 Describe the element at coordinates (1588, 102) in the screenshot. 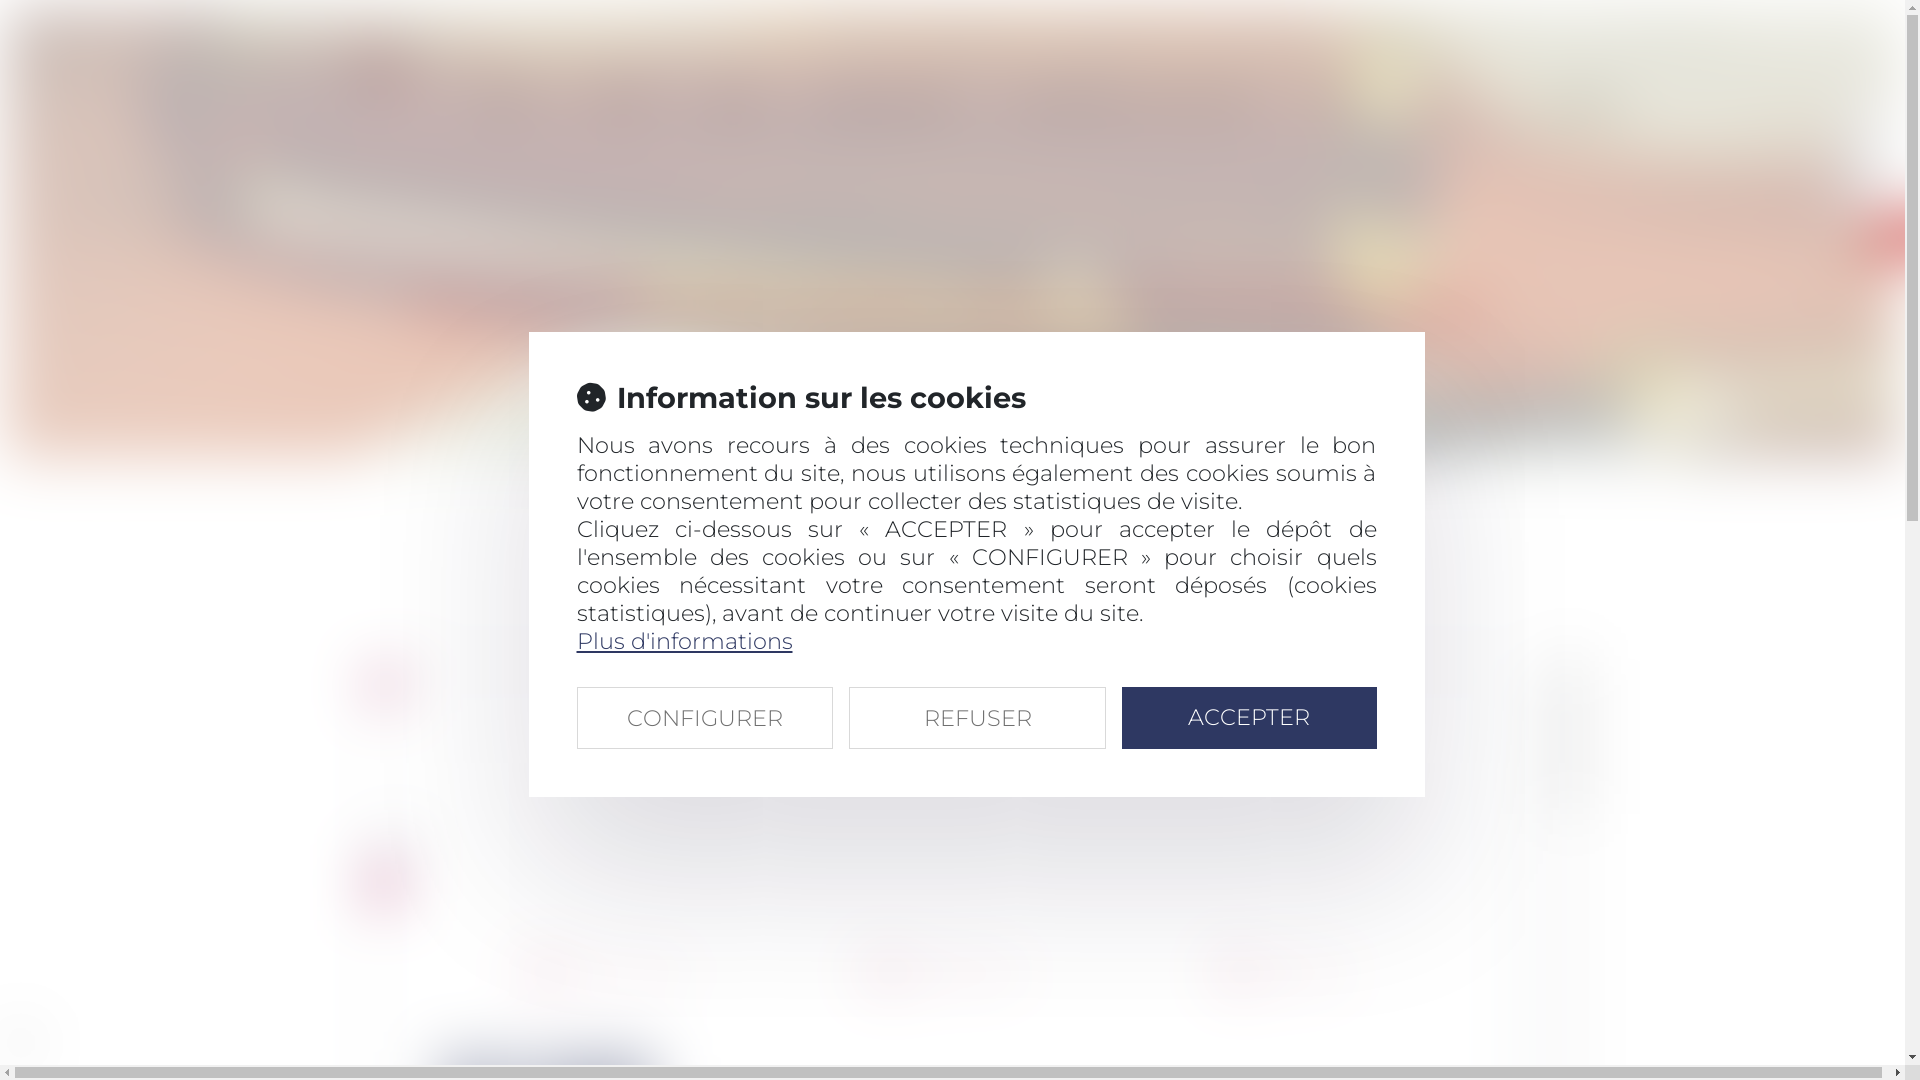

I see `CONTACT` at that location.